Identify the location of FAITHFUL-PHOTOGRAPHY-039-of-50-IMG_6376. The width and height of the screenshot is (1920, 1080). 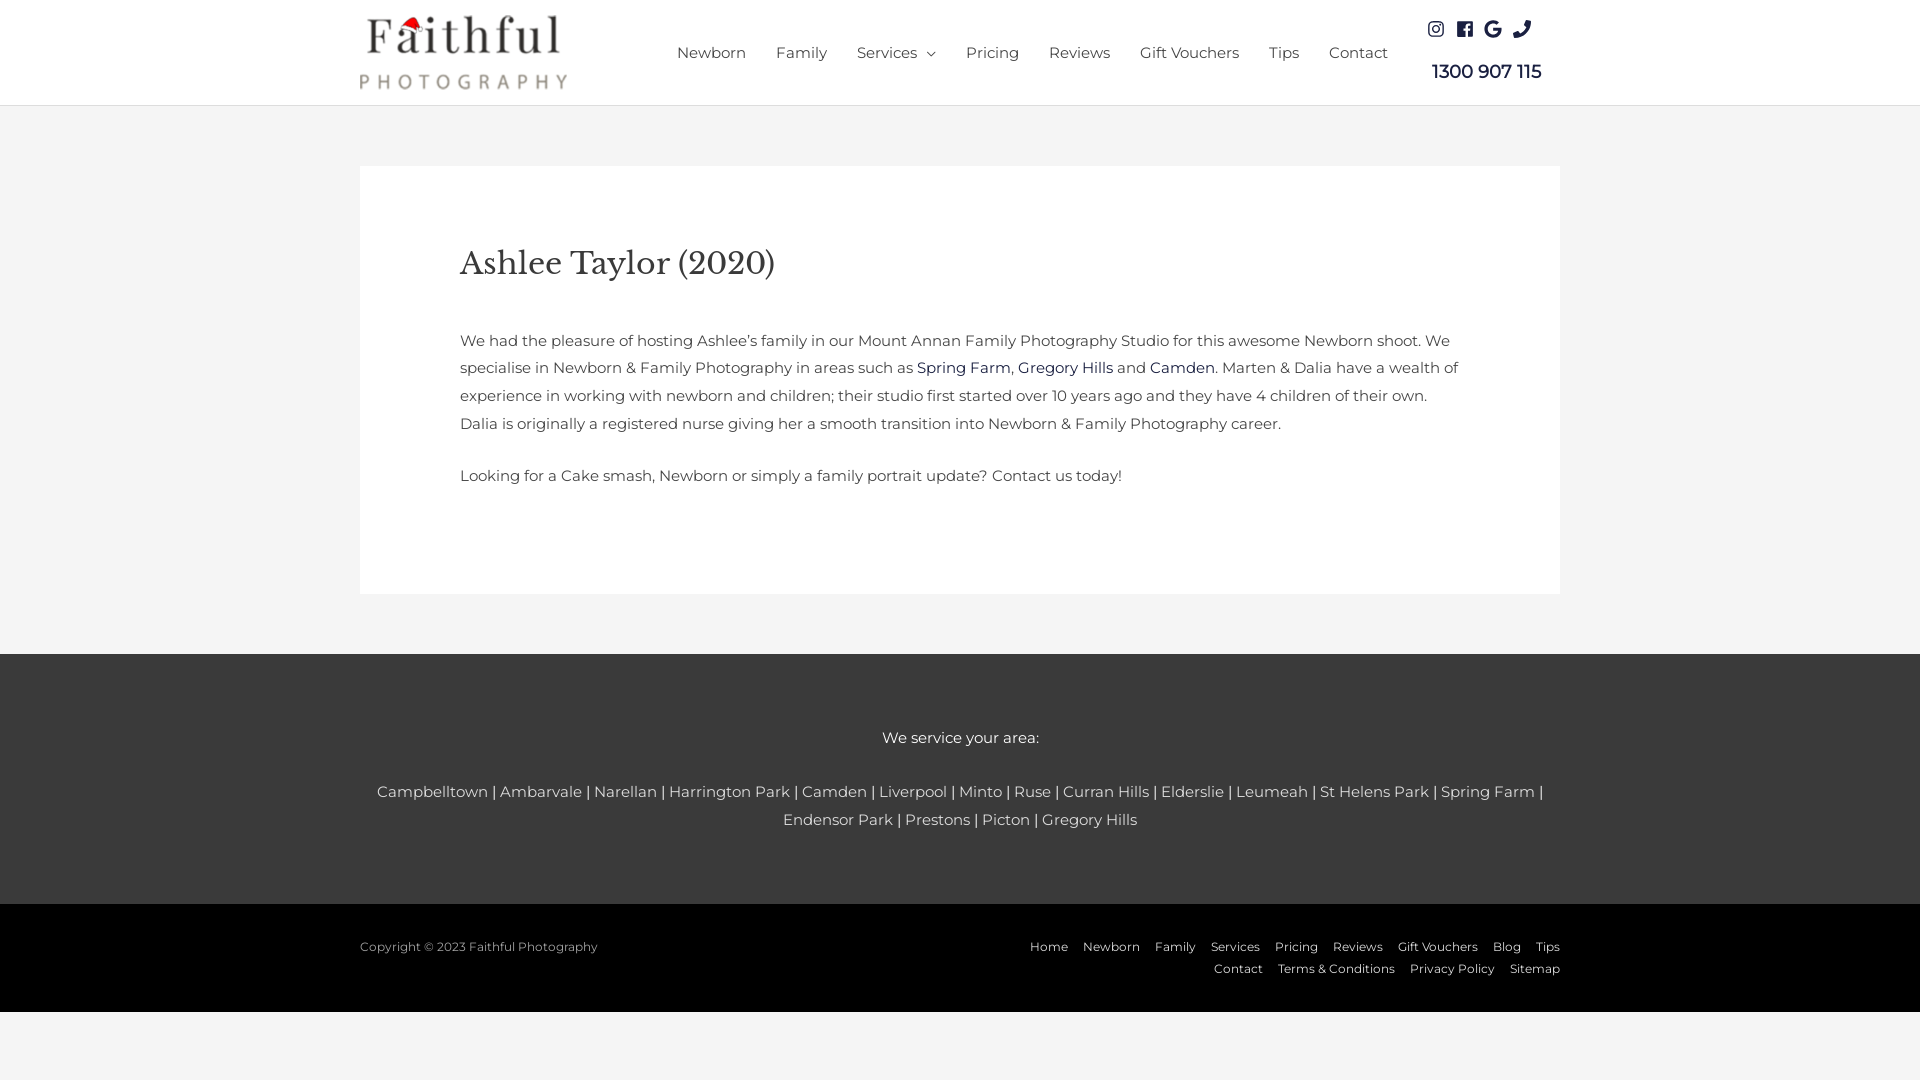
(576, 306).